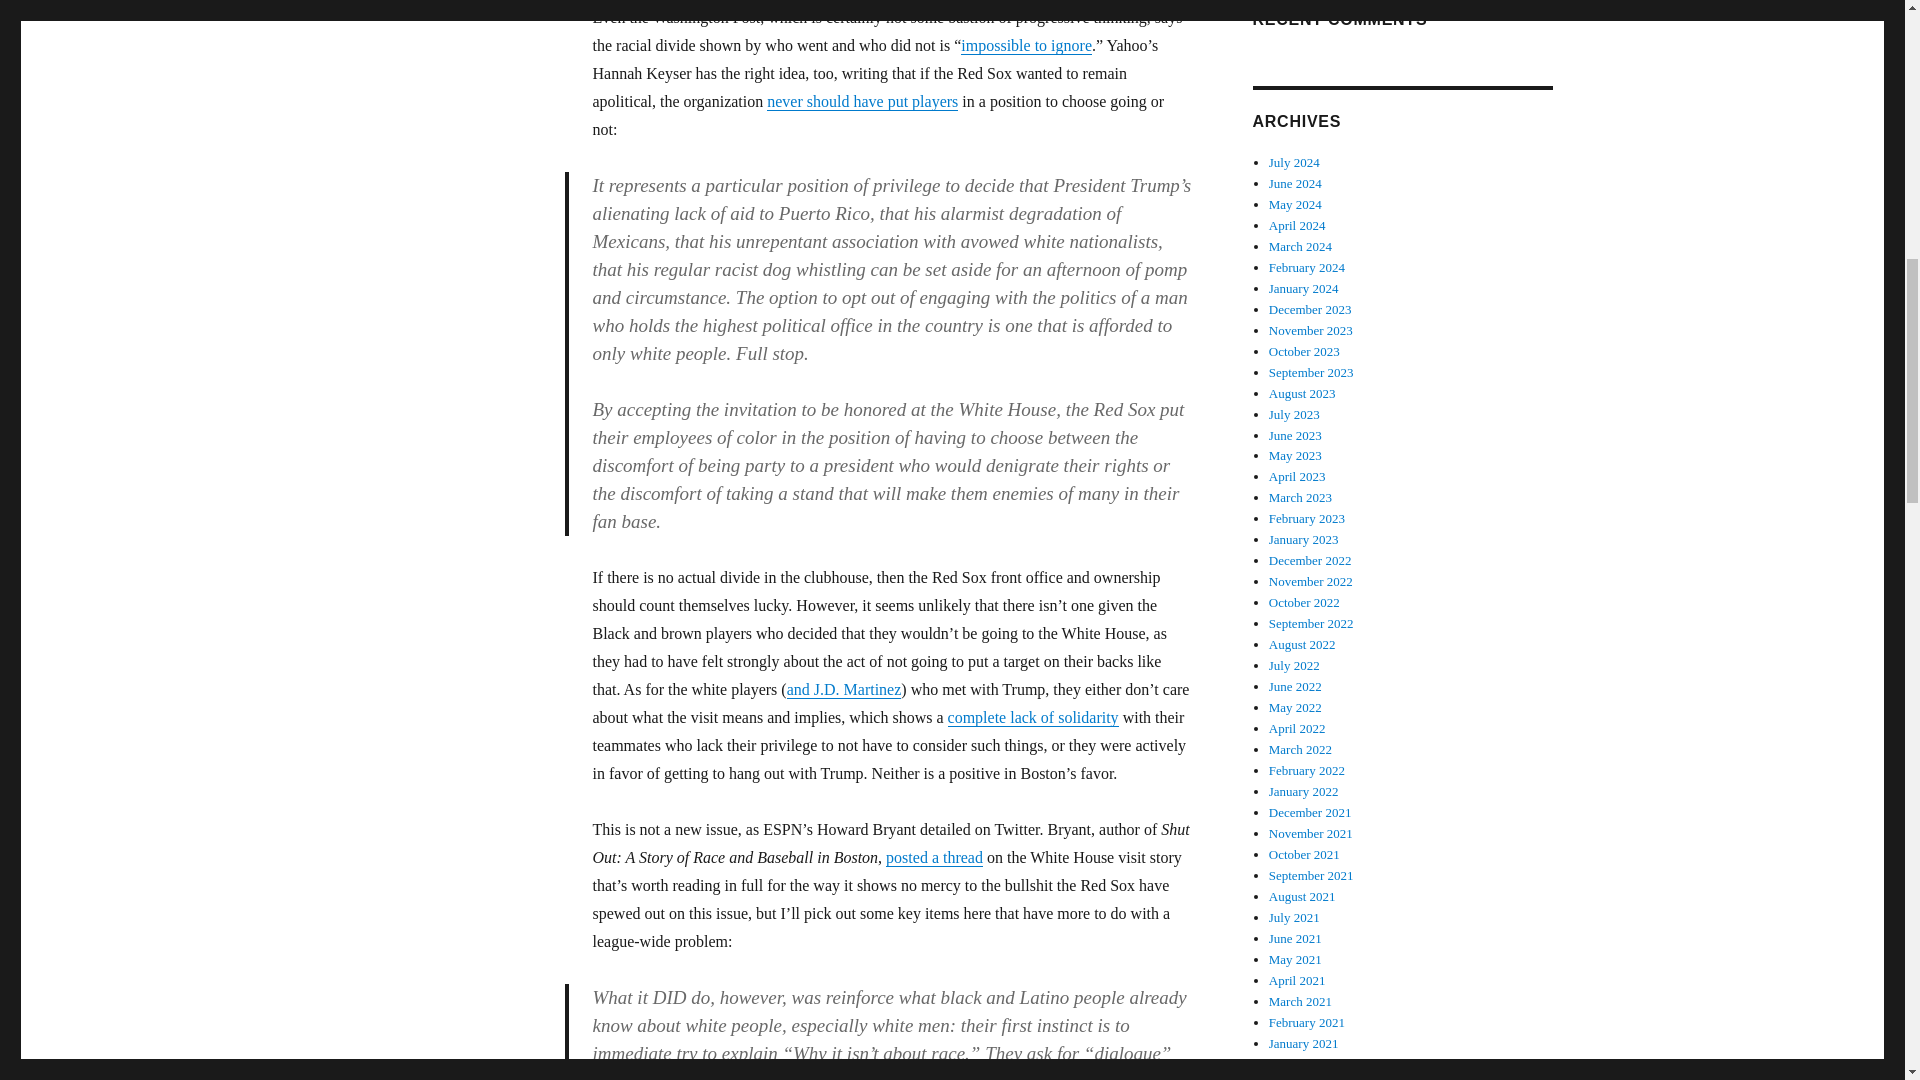 This screenshot has width=1920, height=1080. What do you see at coordinates (862, 101) in the screenshot?
I see `never should have put players` at bounding box center [862, 101].